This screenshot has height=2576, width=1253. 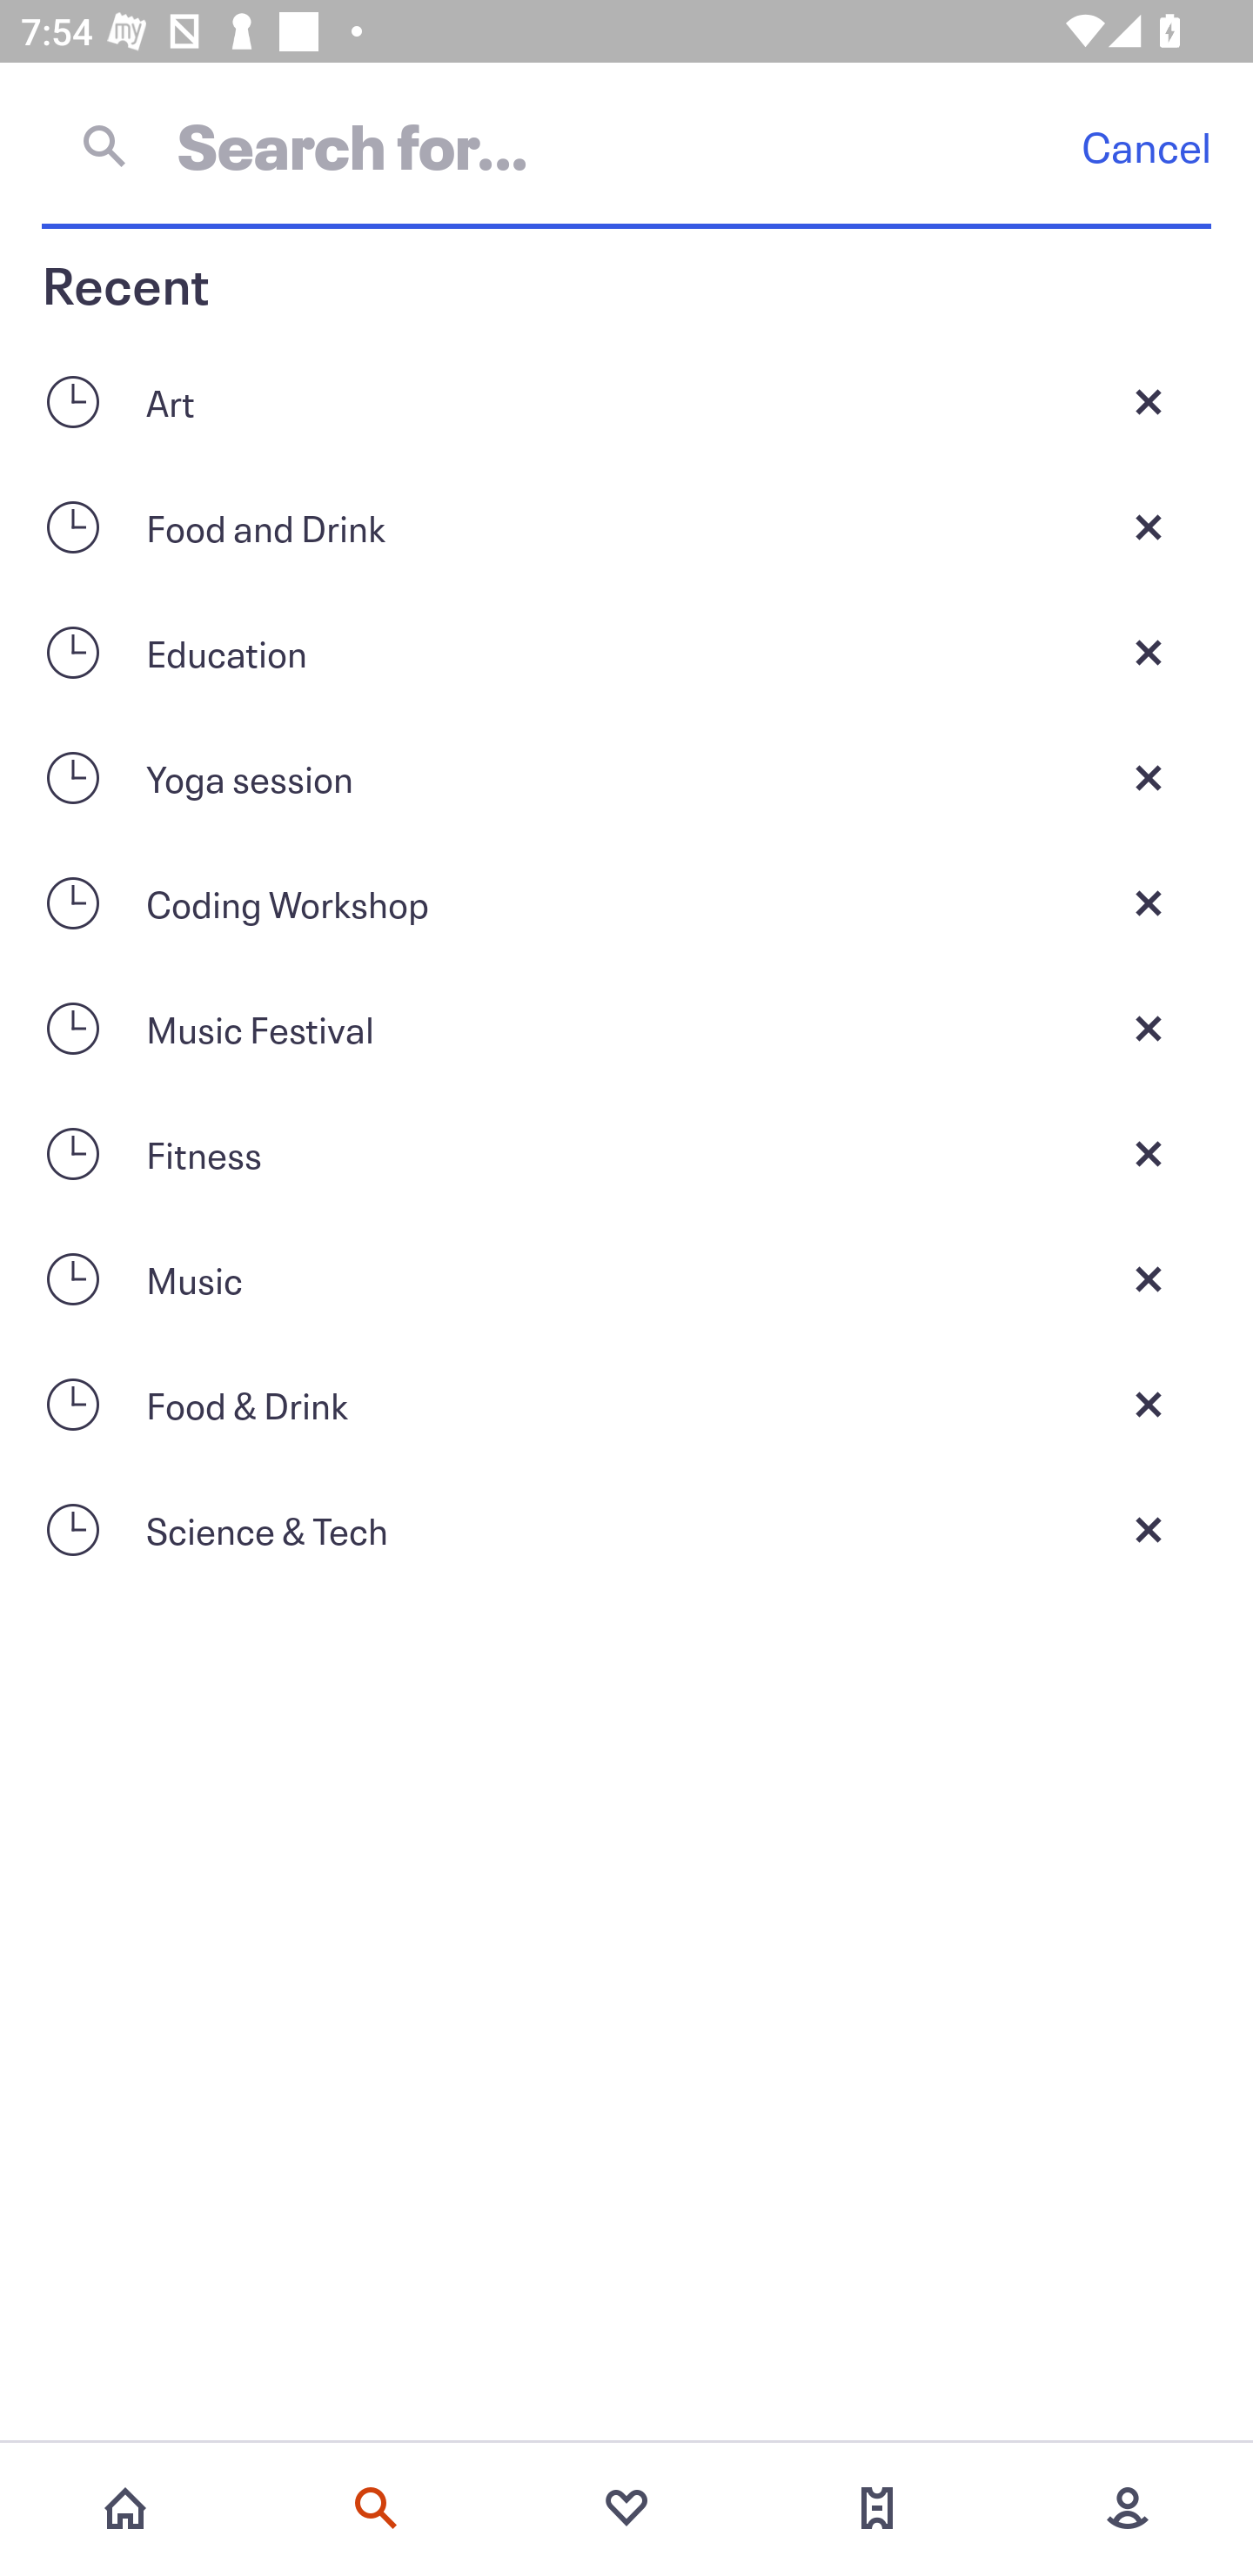 I want to click on Art Close current screen, so click(x=626, y=401).